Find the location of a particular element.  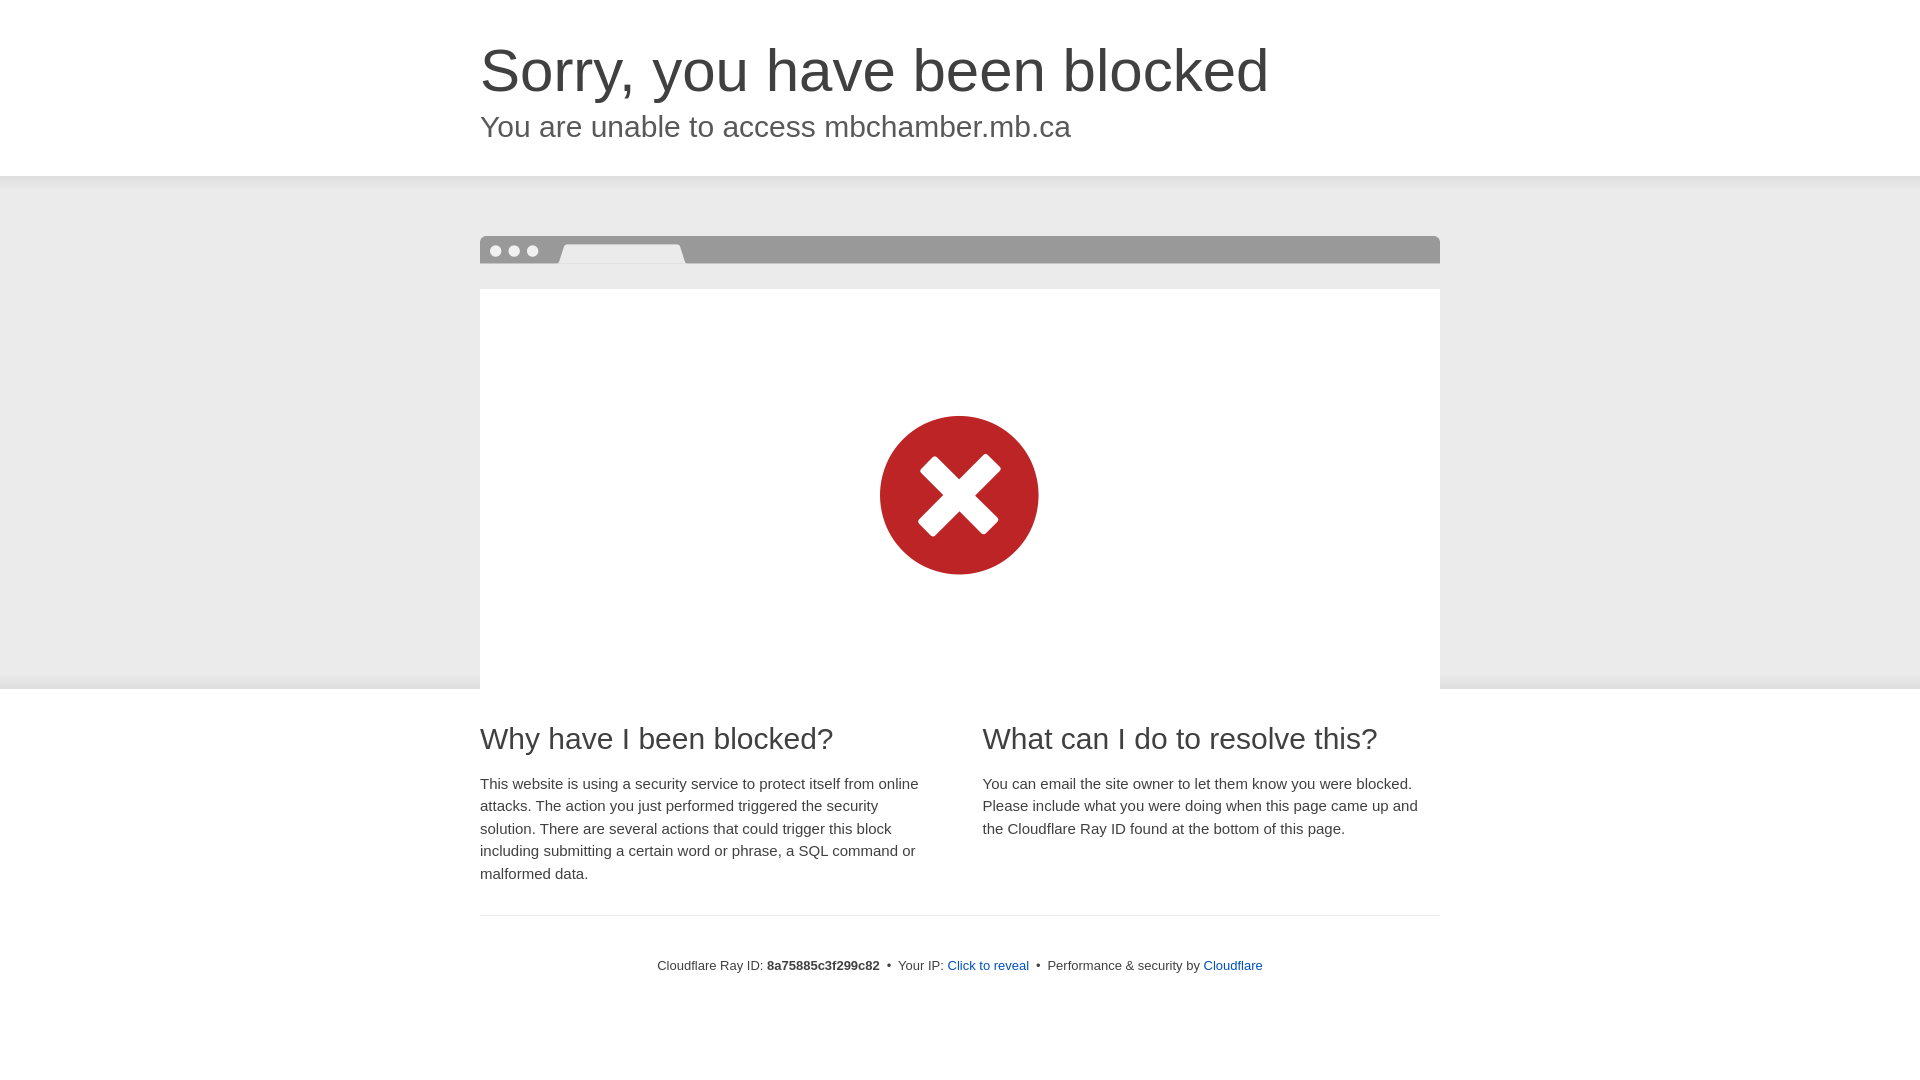

Cloudflare is located at coordinates (1233, 965).